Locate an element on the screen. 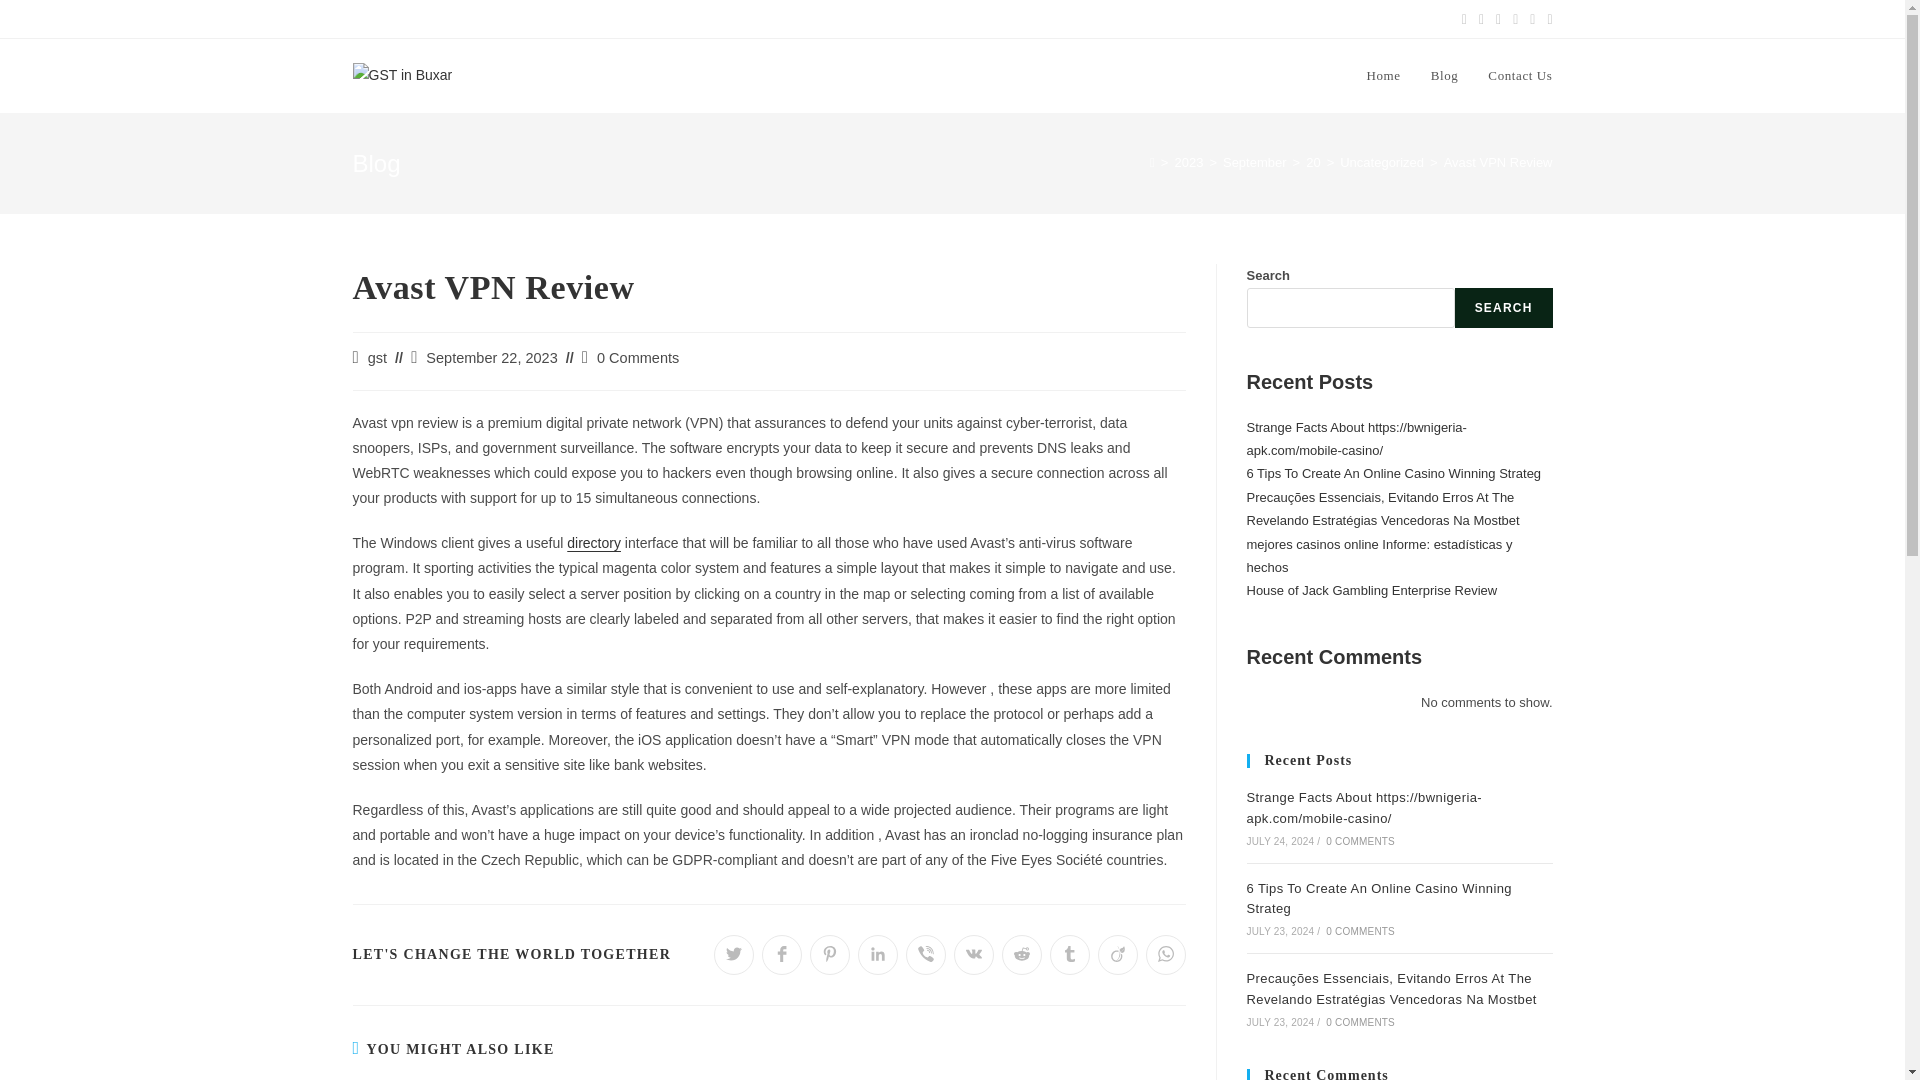 The width and height of the screenshot is (1920, 1080). Opens in a new window is located at coordinates (734, 955).